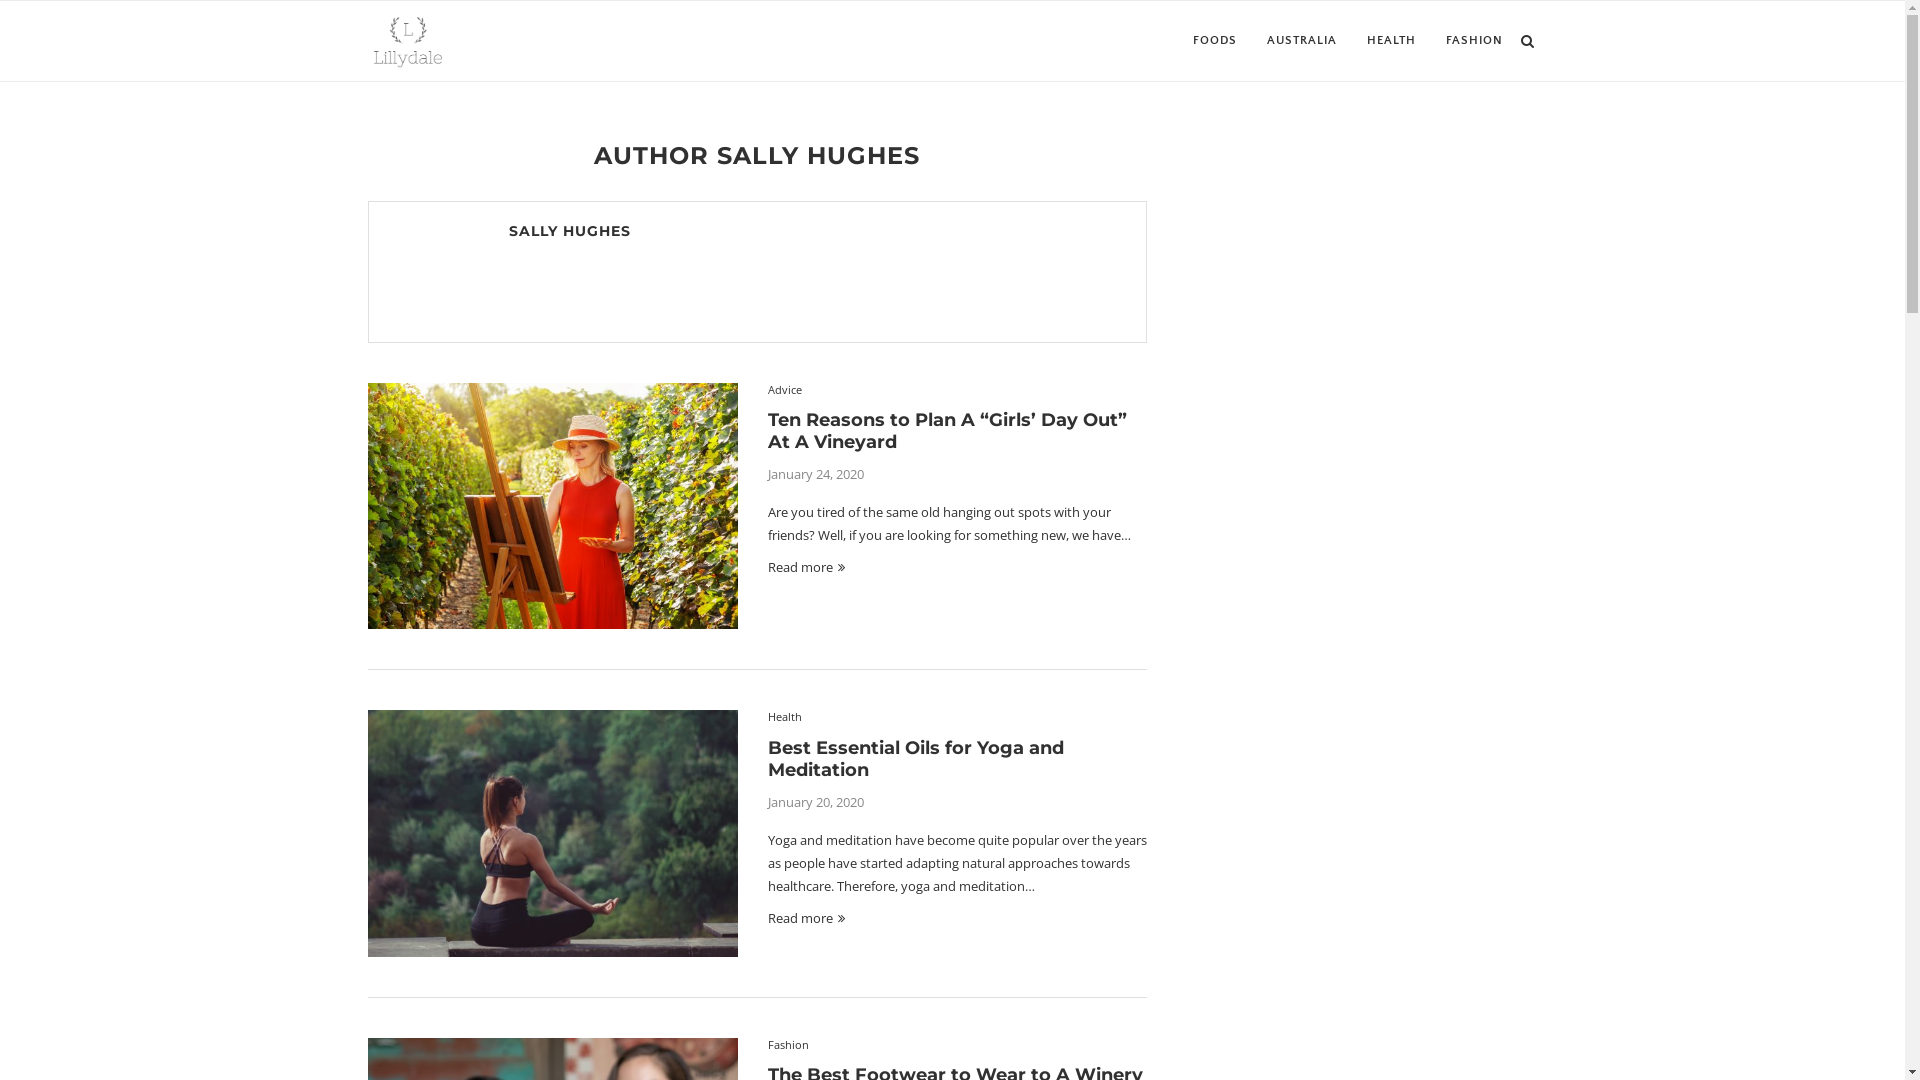 Image resolution: width=1920 pixels, height=1080 pixels. Describe the element at coordinates (553, 834) in the screenshot. I see `Best Essential Oils for Yoga and Meditation` at that location.